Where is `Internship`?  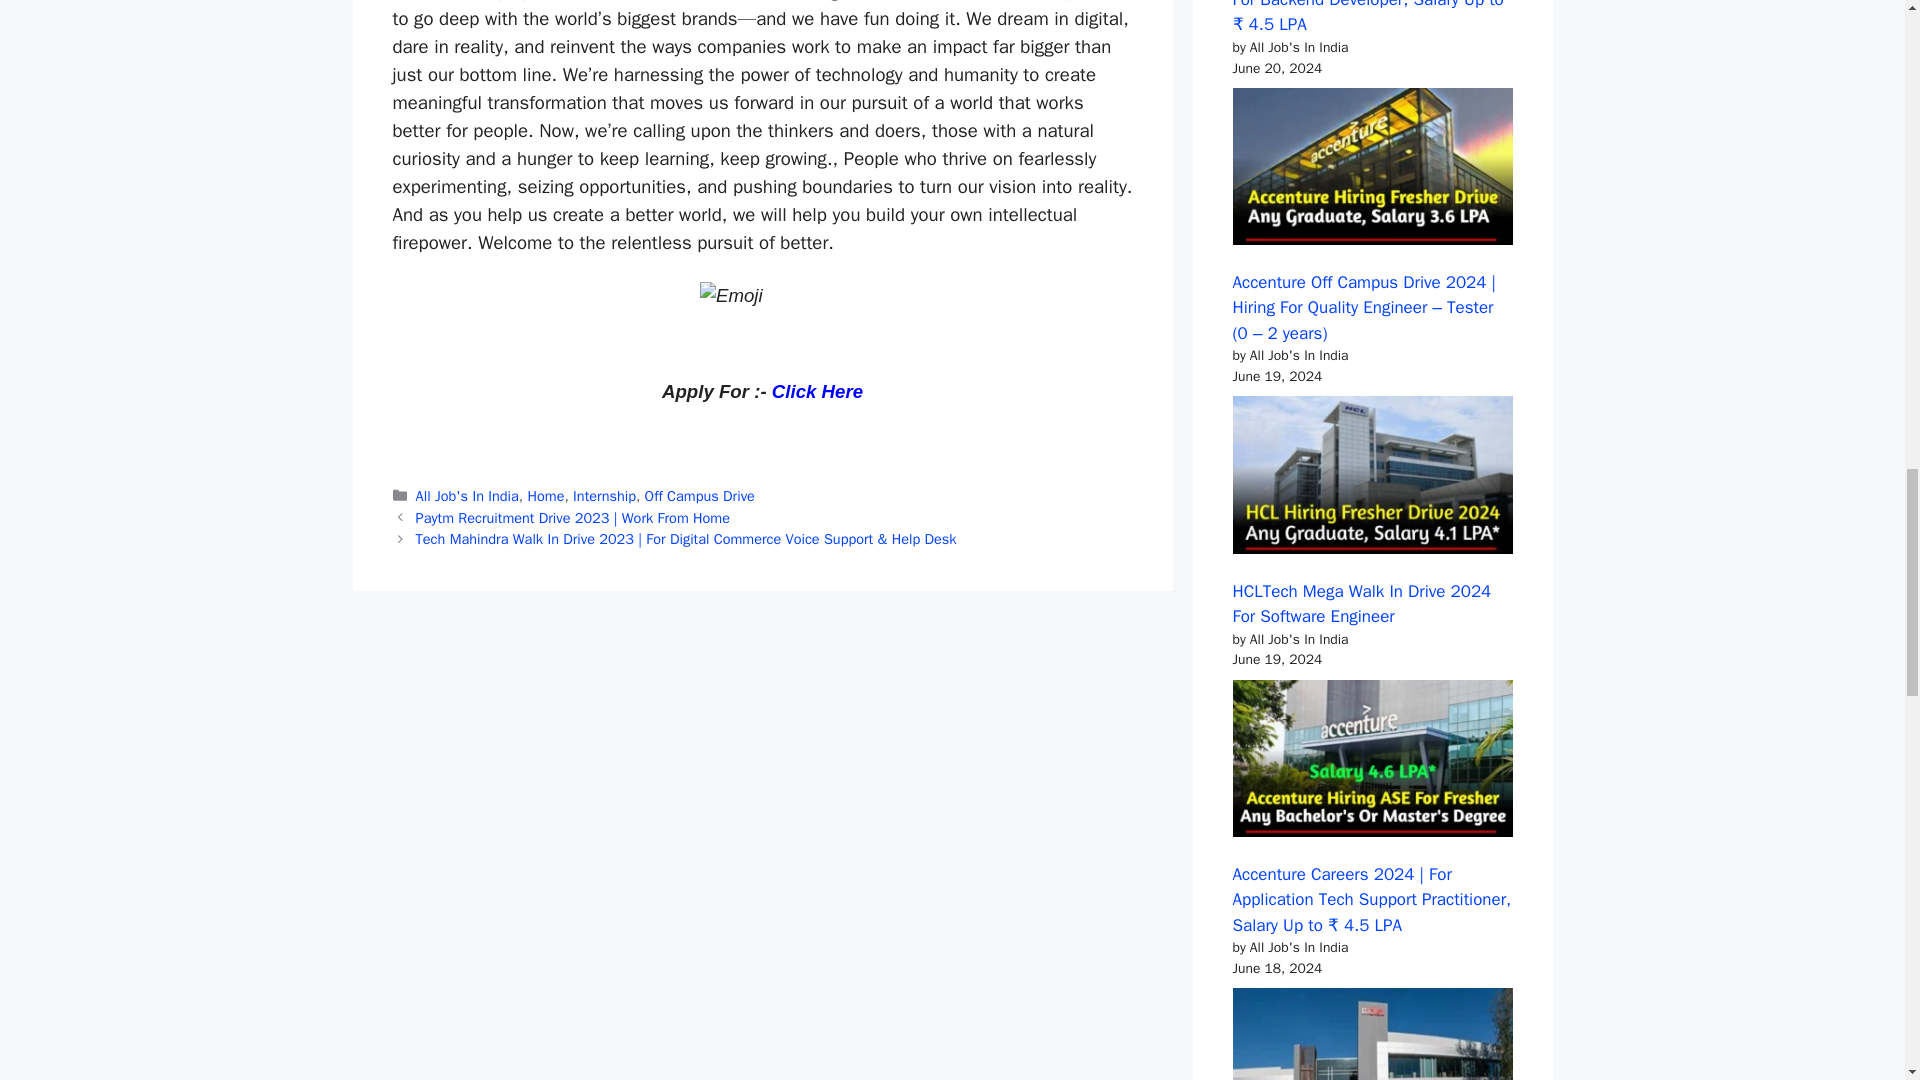
Internship is located at coordinates (604, 496).